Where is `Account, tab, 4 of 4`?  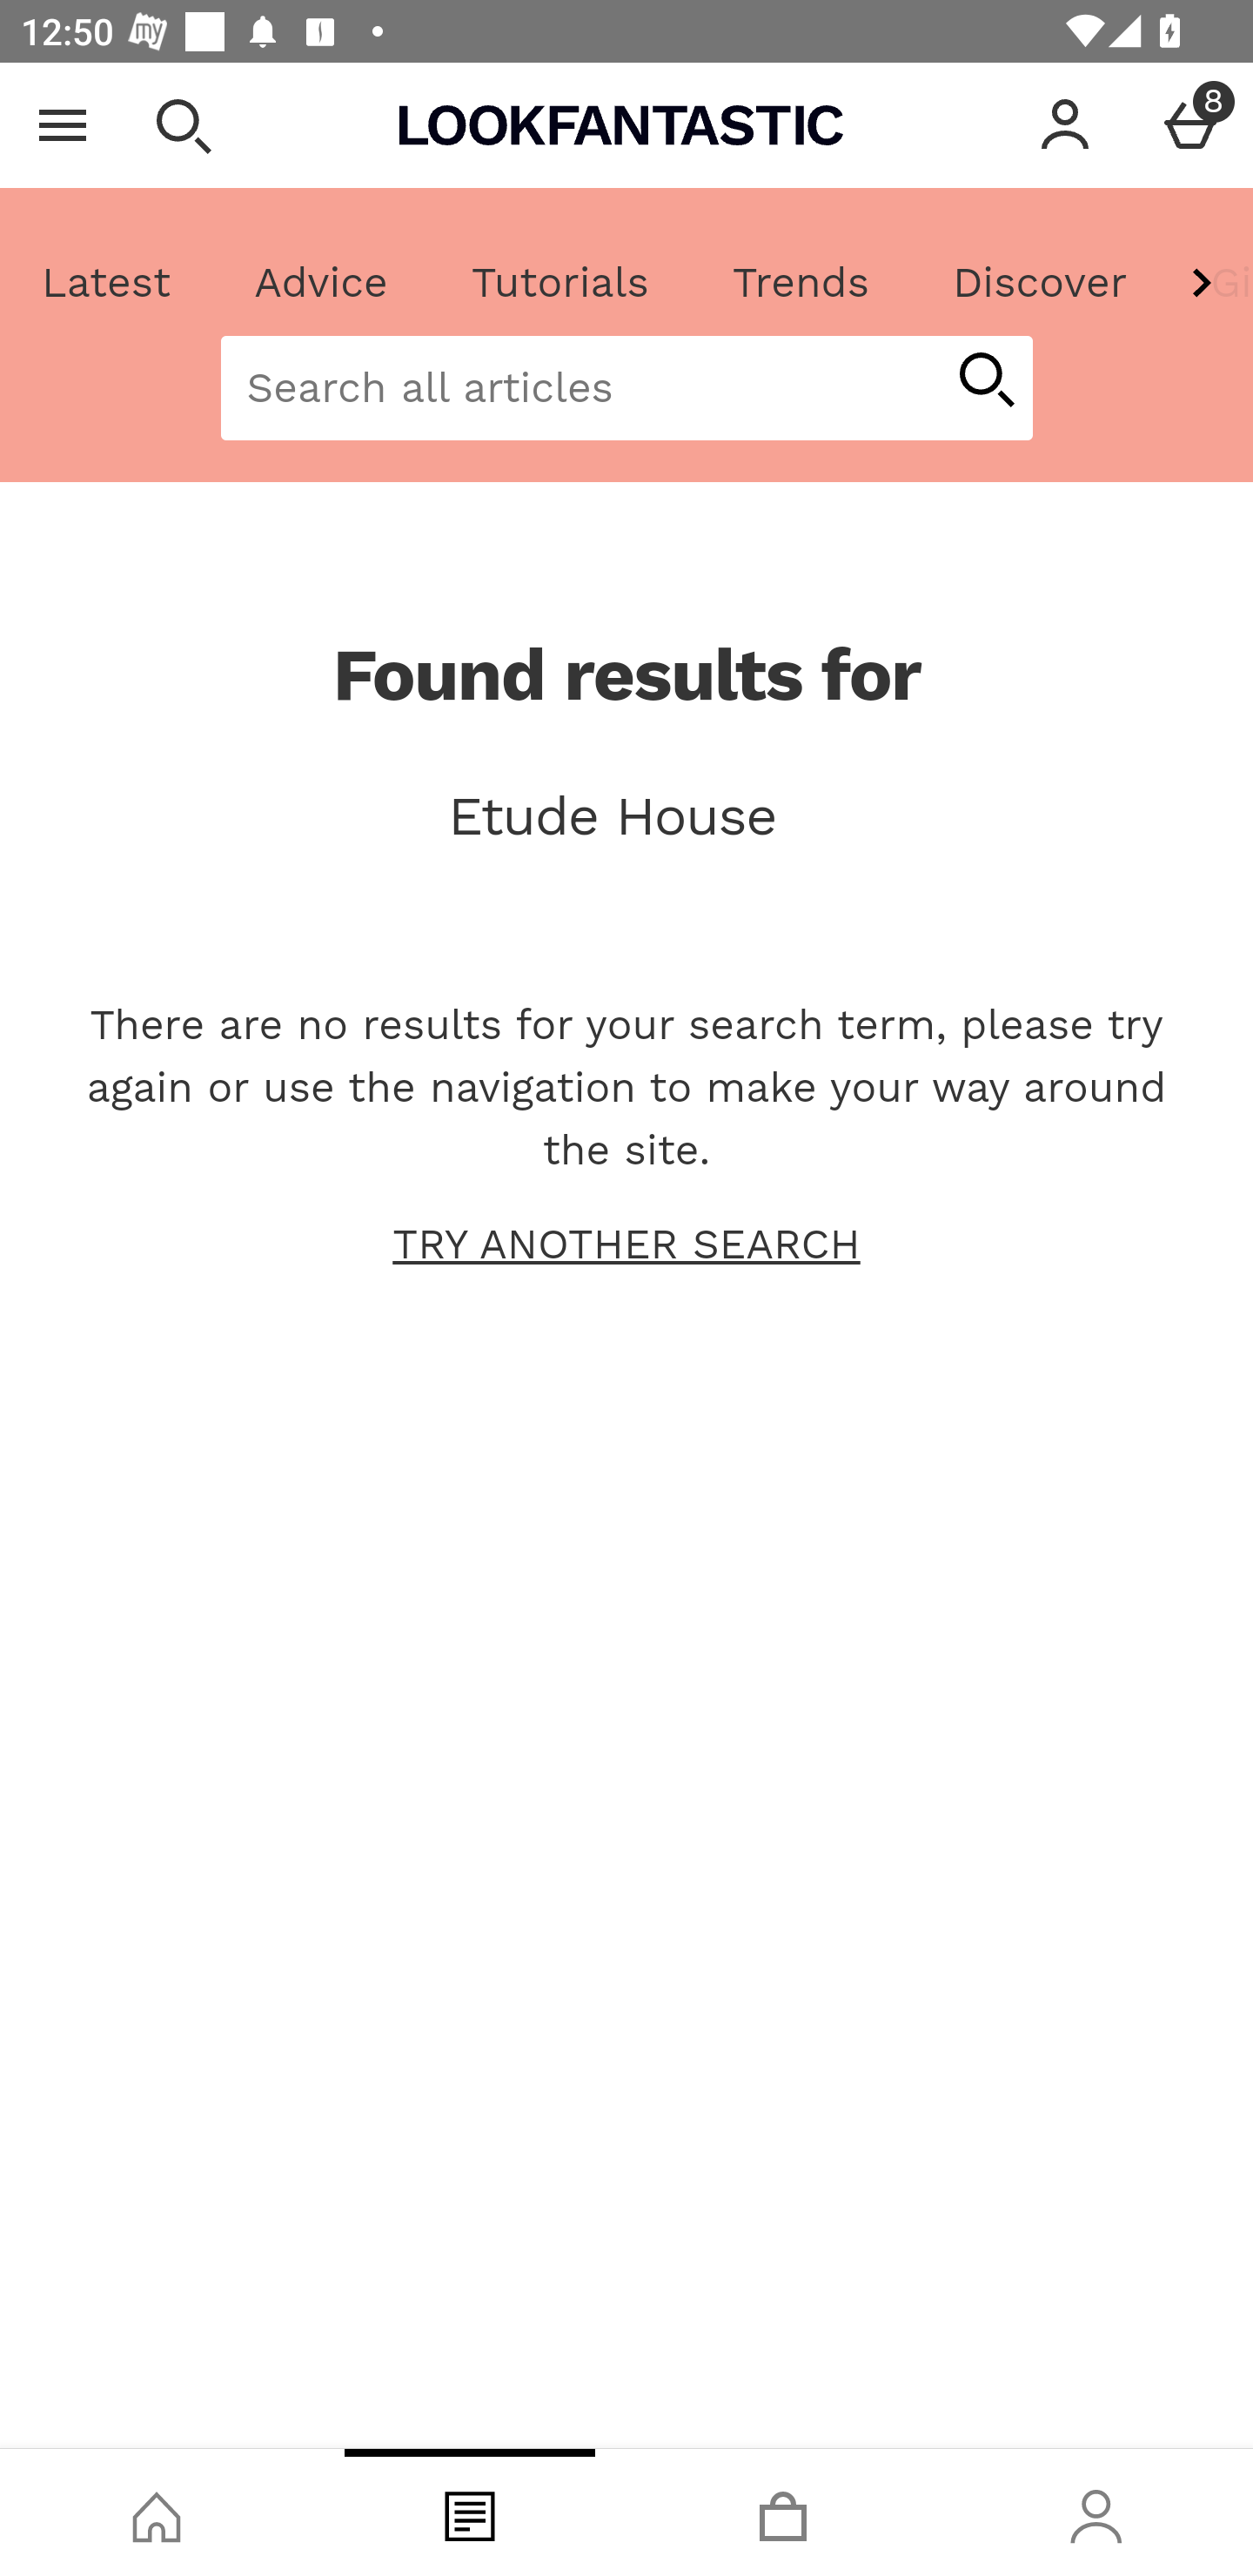 Account, tab, 4 of 4 is located at coordinates (1096, 2512).